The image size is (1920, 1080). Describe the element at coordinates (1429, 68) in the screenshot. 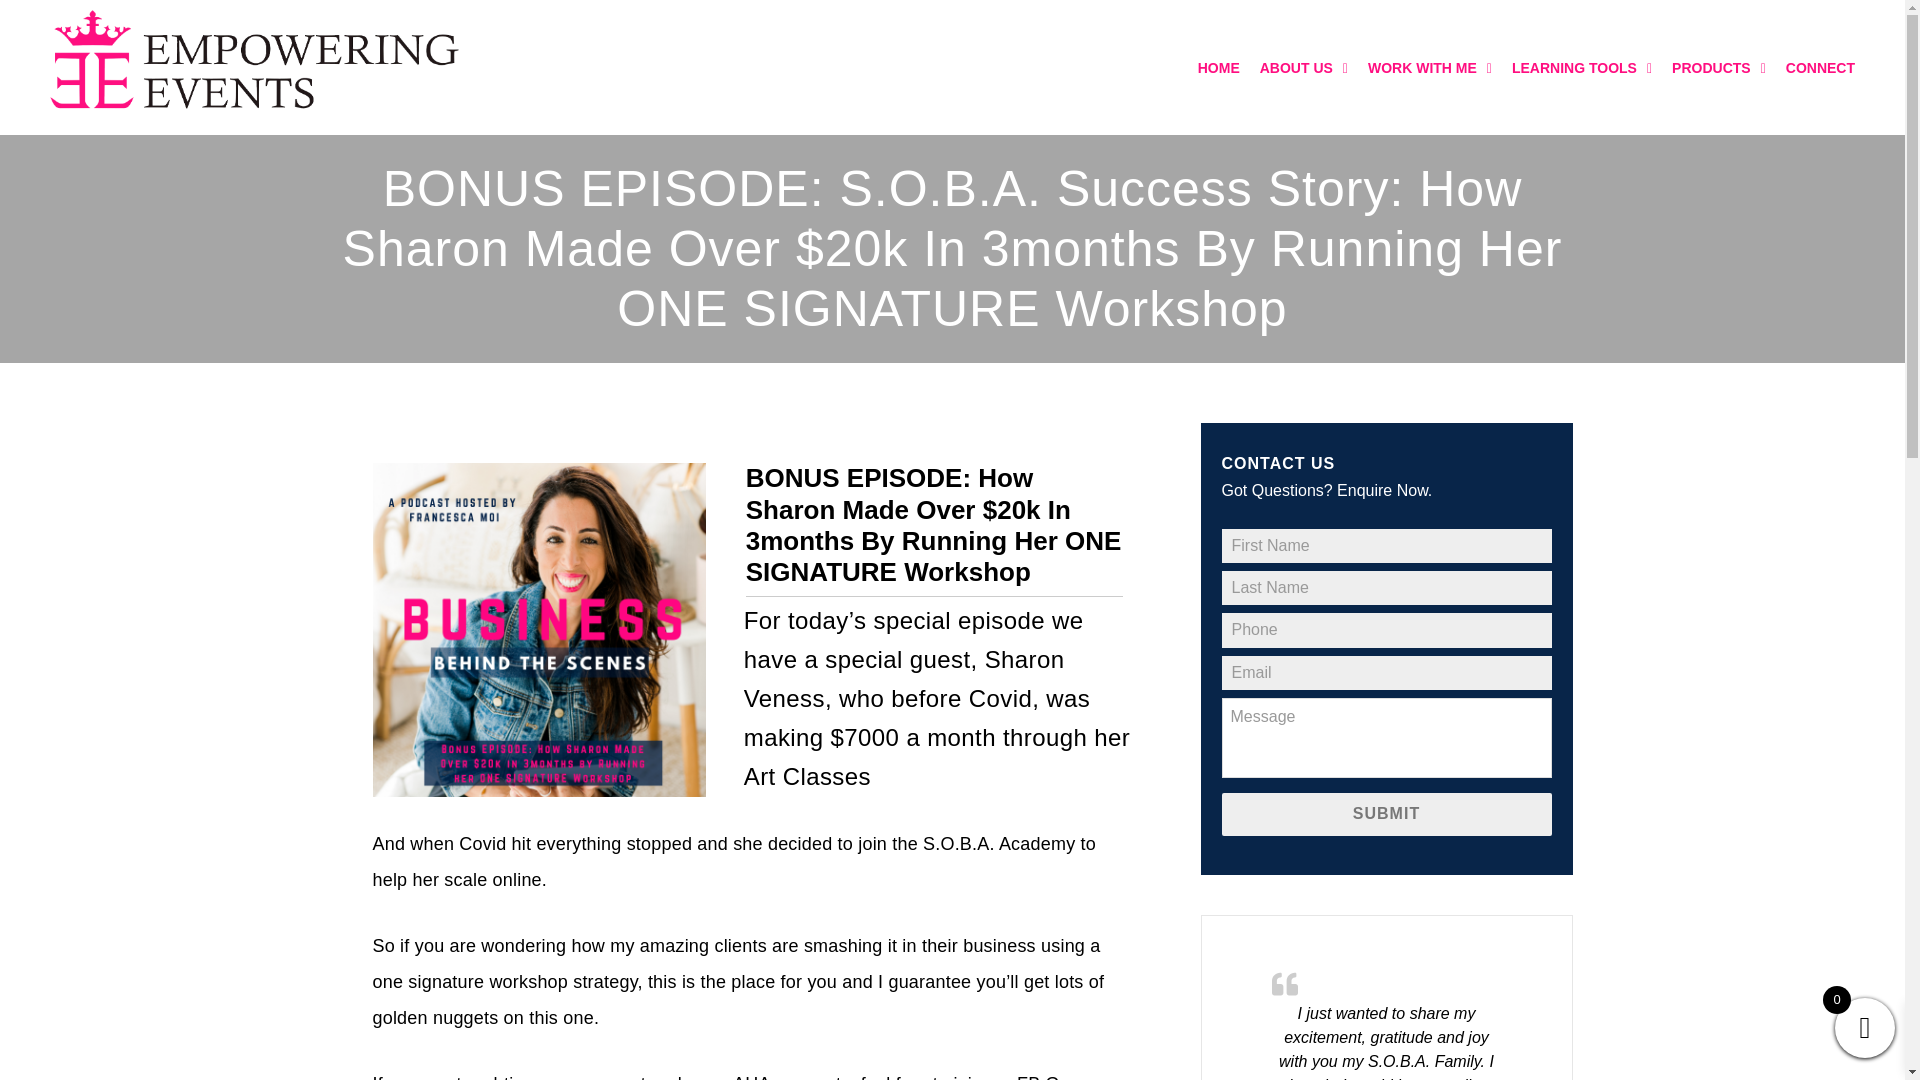

I see `WORK WITH ME` at that location.